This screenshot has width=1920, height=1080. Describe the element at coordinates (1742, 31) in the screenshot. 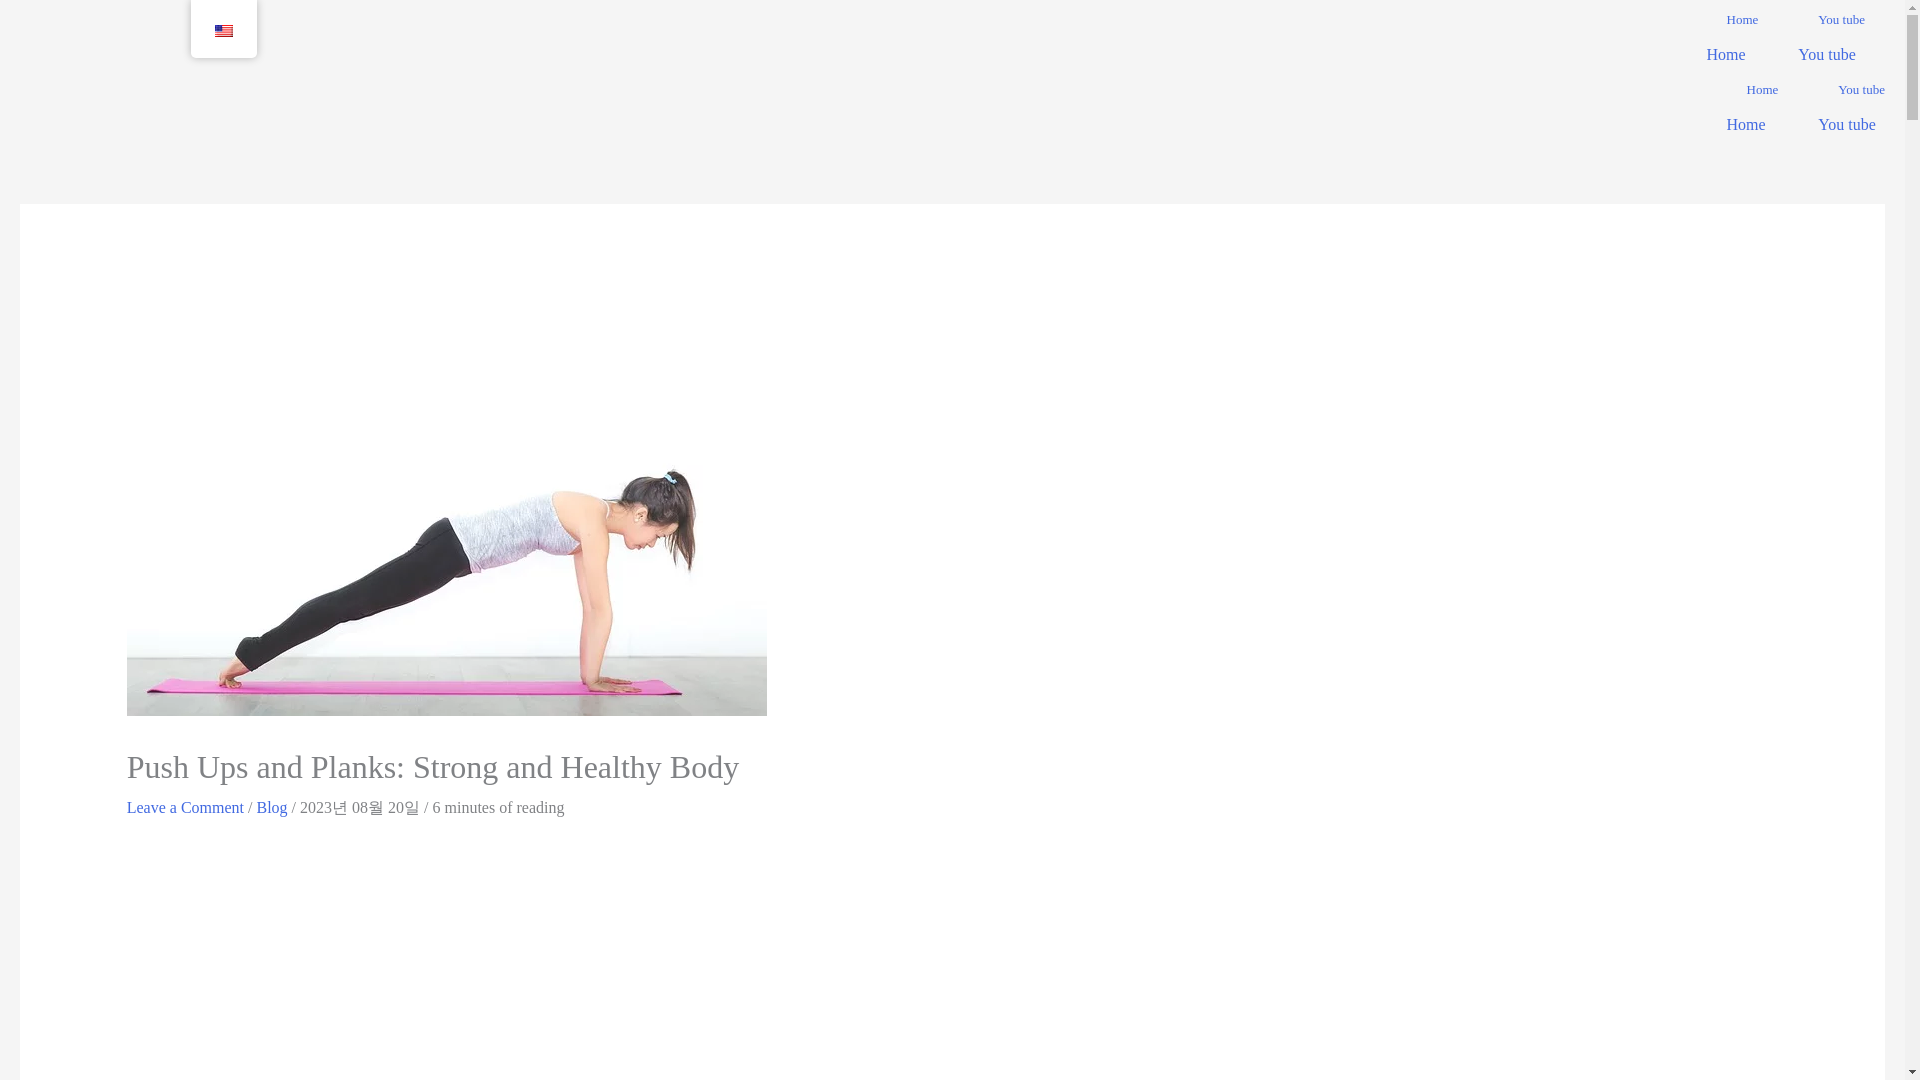

I see `Home` at that location.